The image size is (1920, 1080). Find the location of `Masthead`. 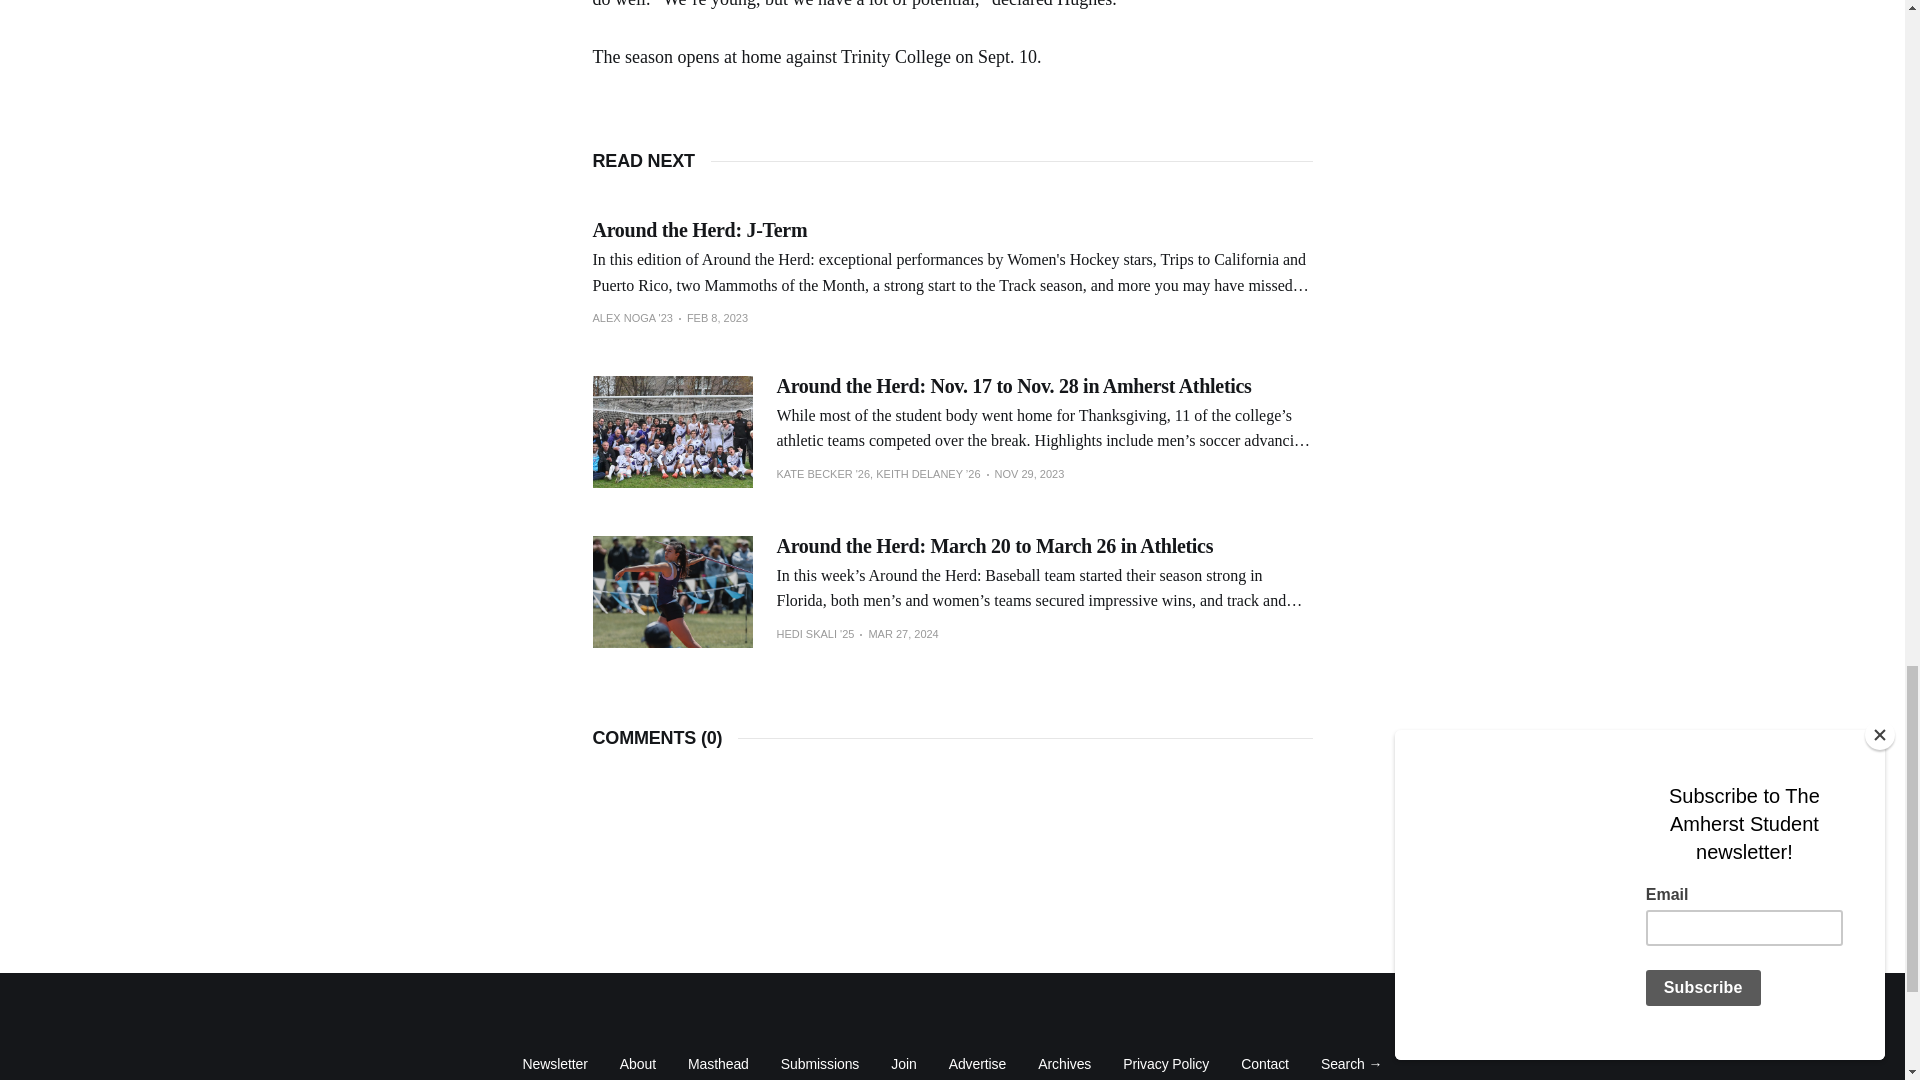

Masthead is located at coordinates (718, 1064).